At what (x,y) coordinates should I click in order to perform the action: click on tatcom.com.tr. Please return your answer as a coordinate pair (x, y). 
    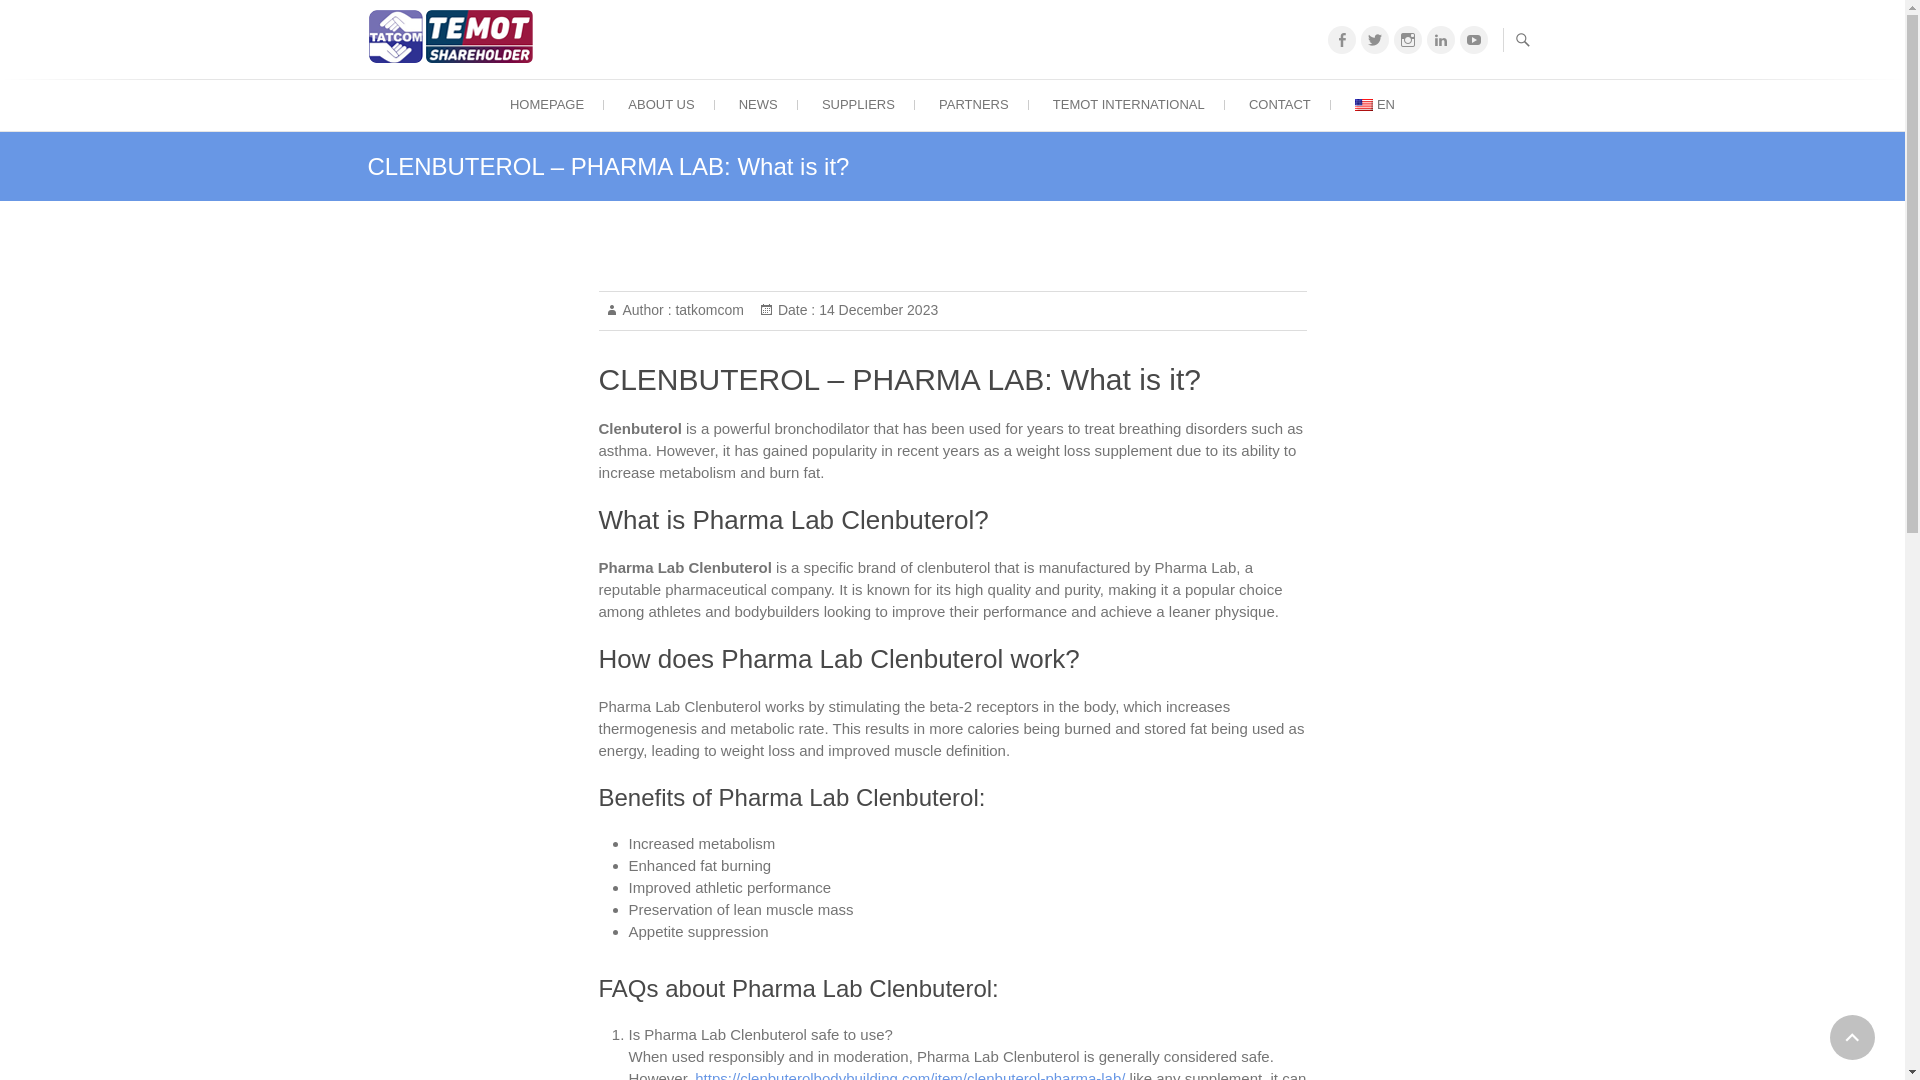
    Looking at the image, I should click on (622, 88).